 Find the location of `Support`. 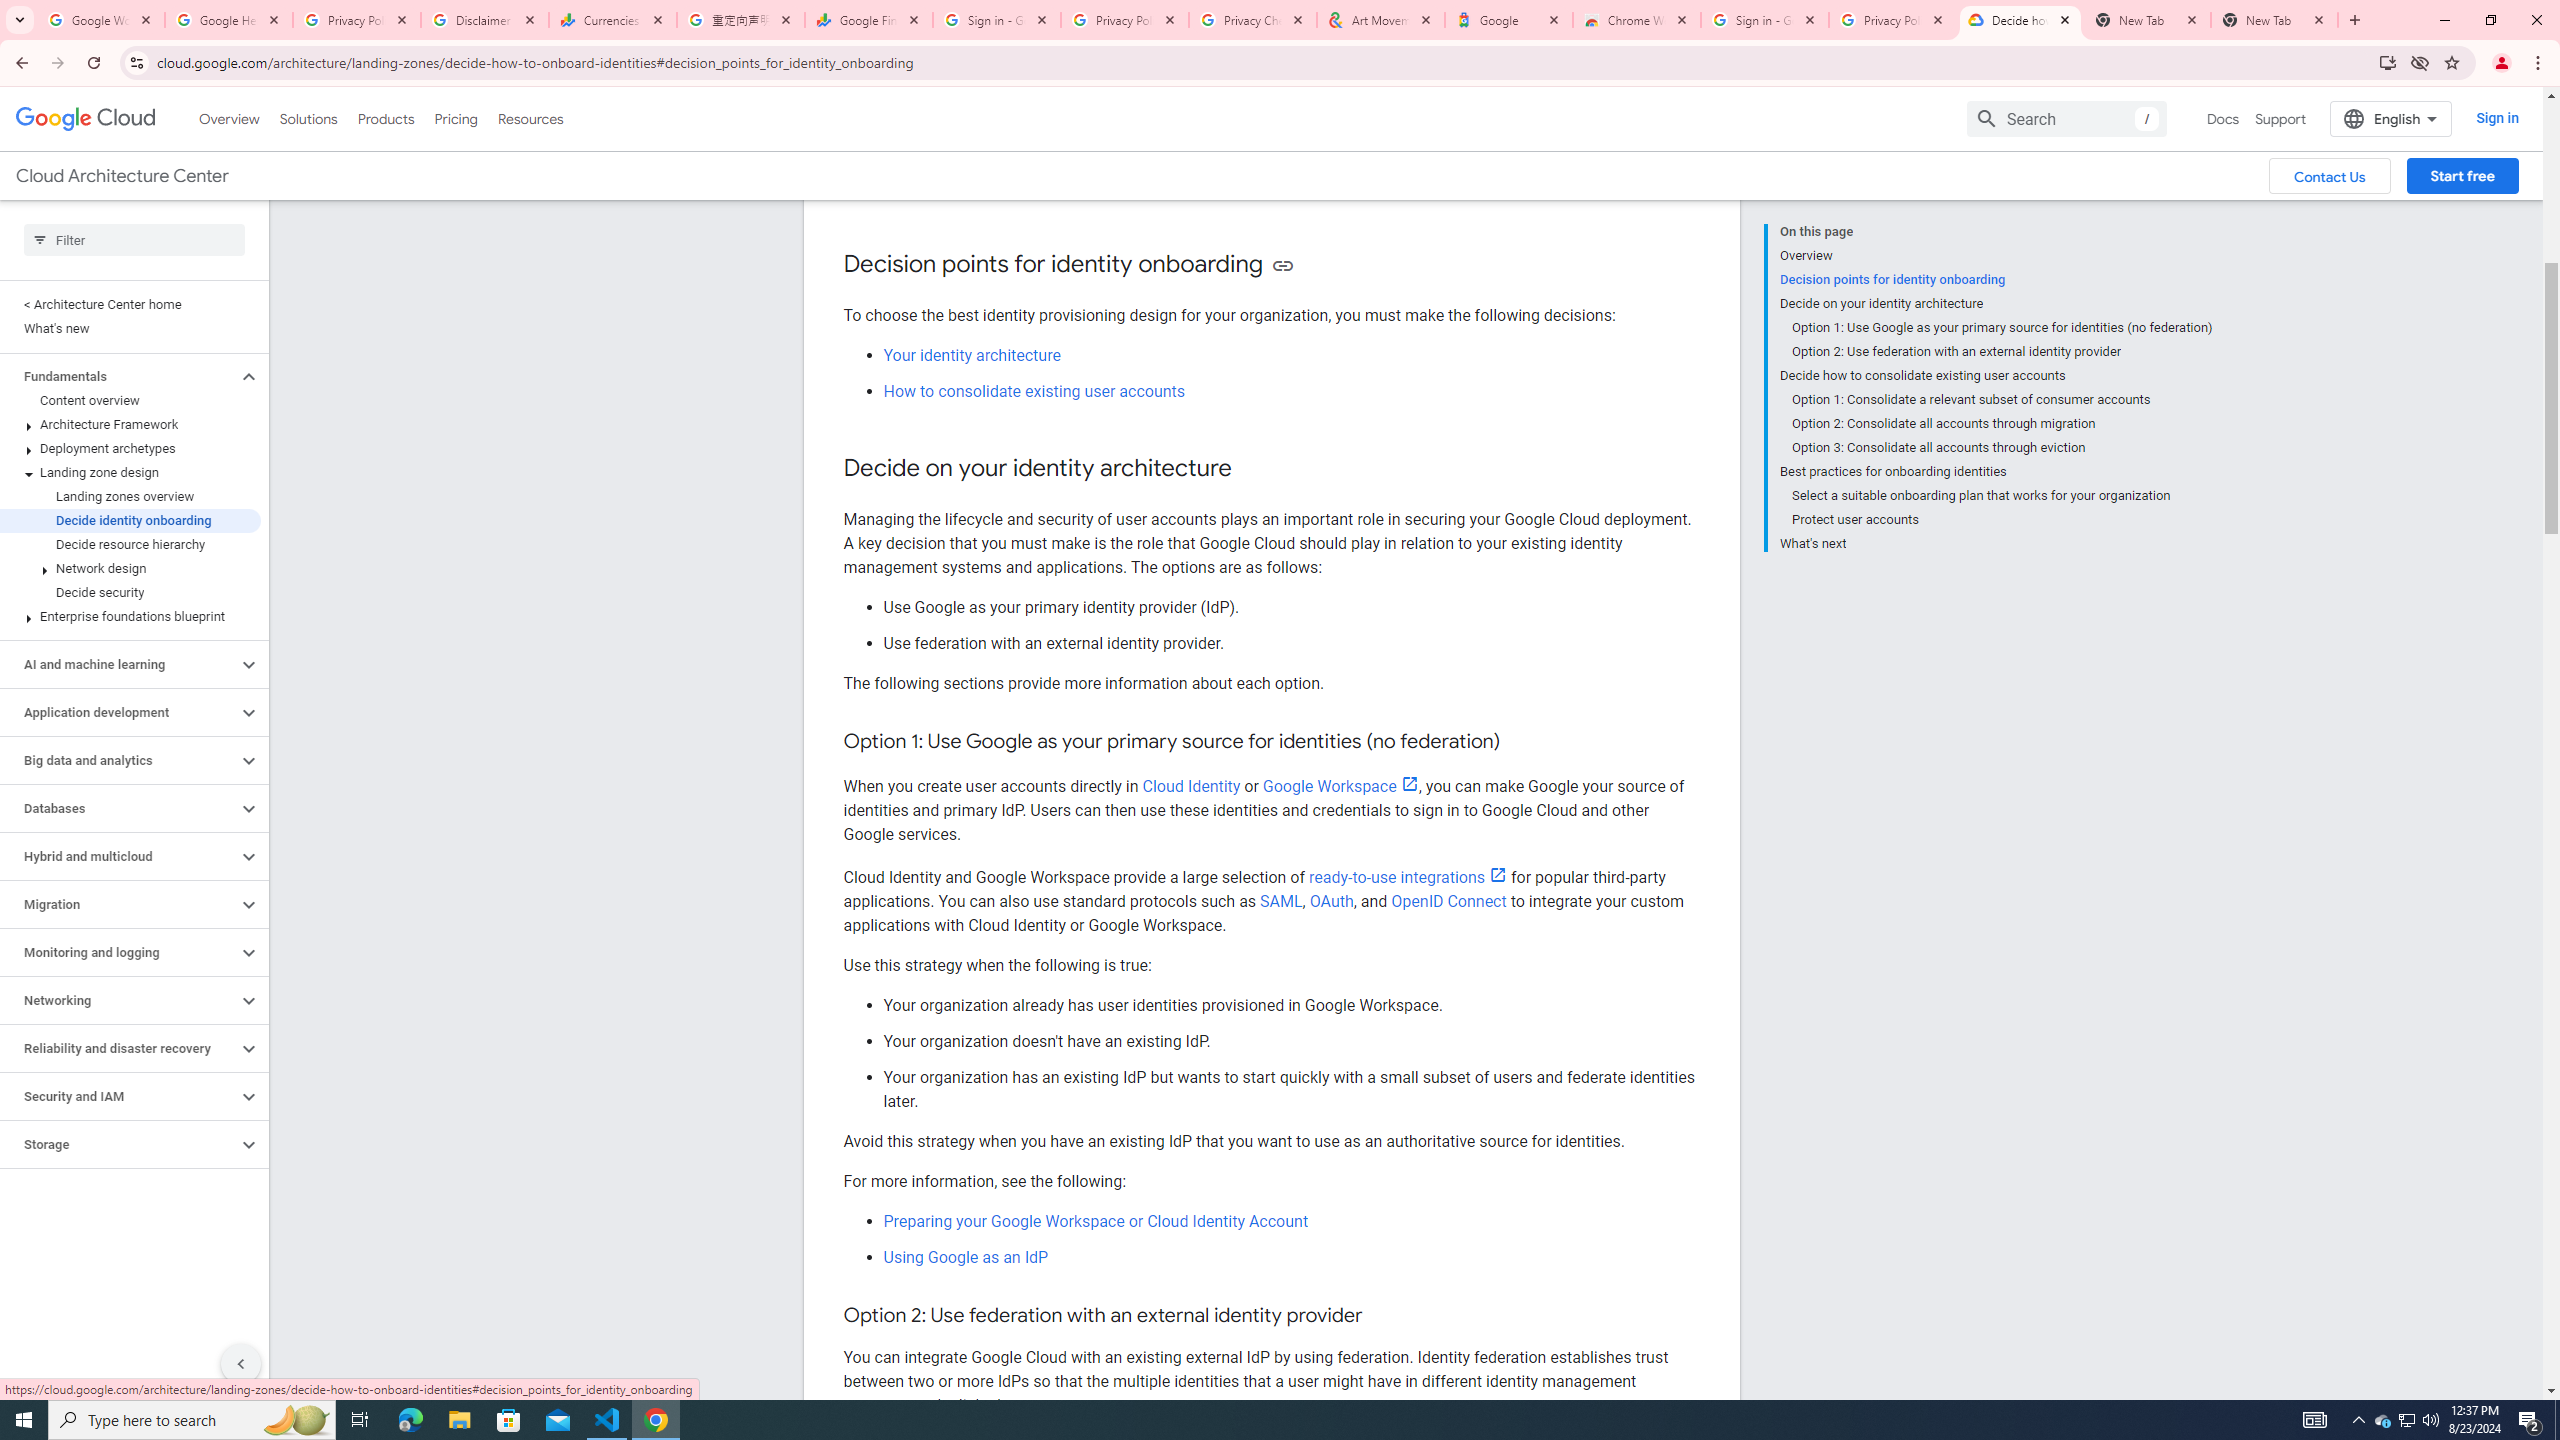

Support is located at coordinates (2280, 118).